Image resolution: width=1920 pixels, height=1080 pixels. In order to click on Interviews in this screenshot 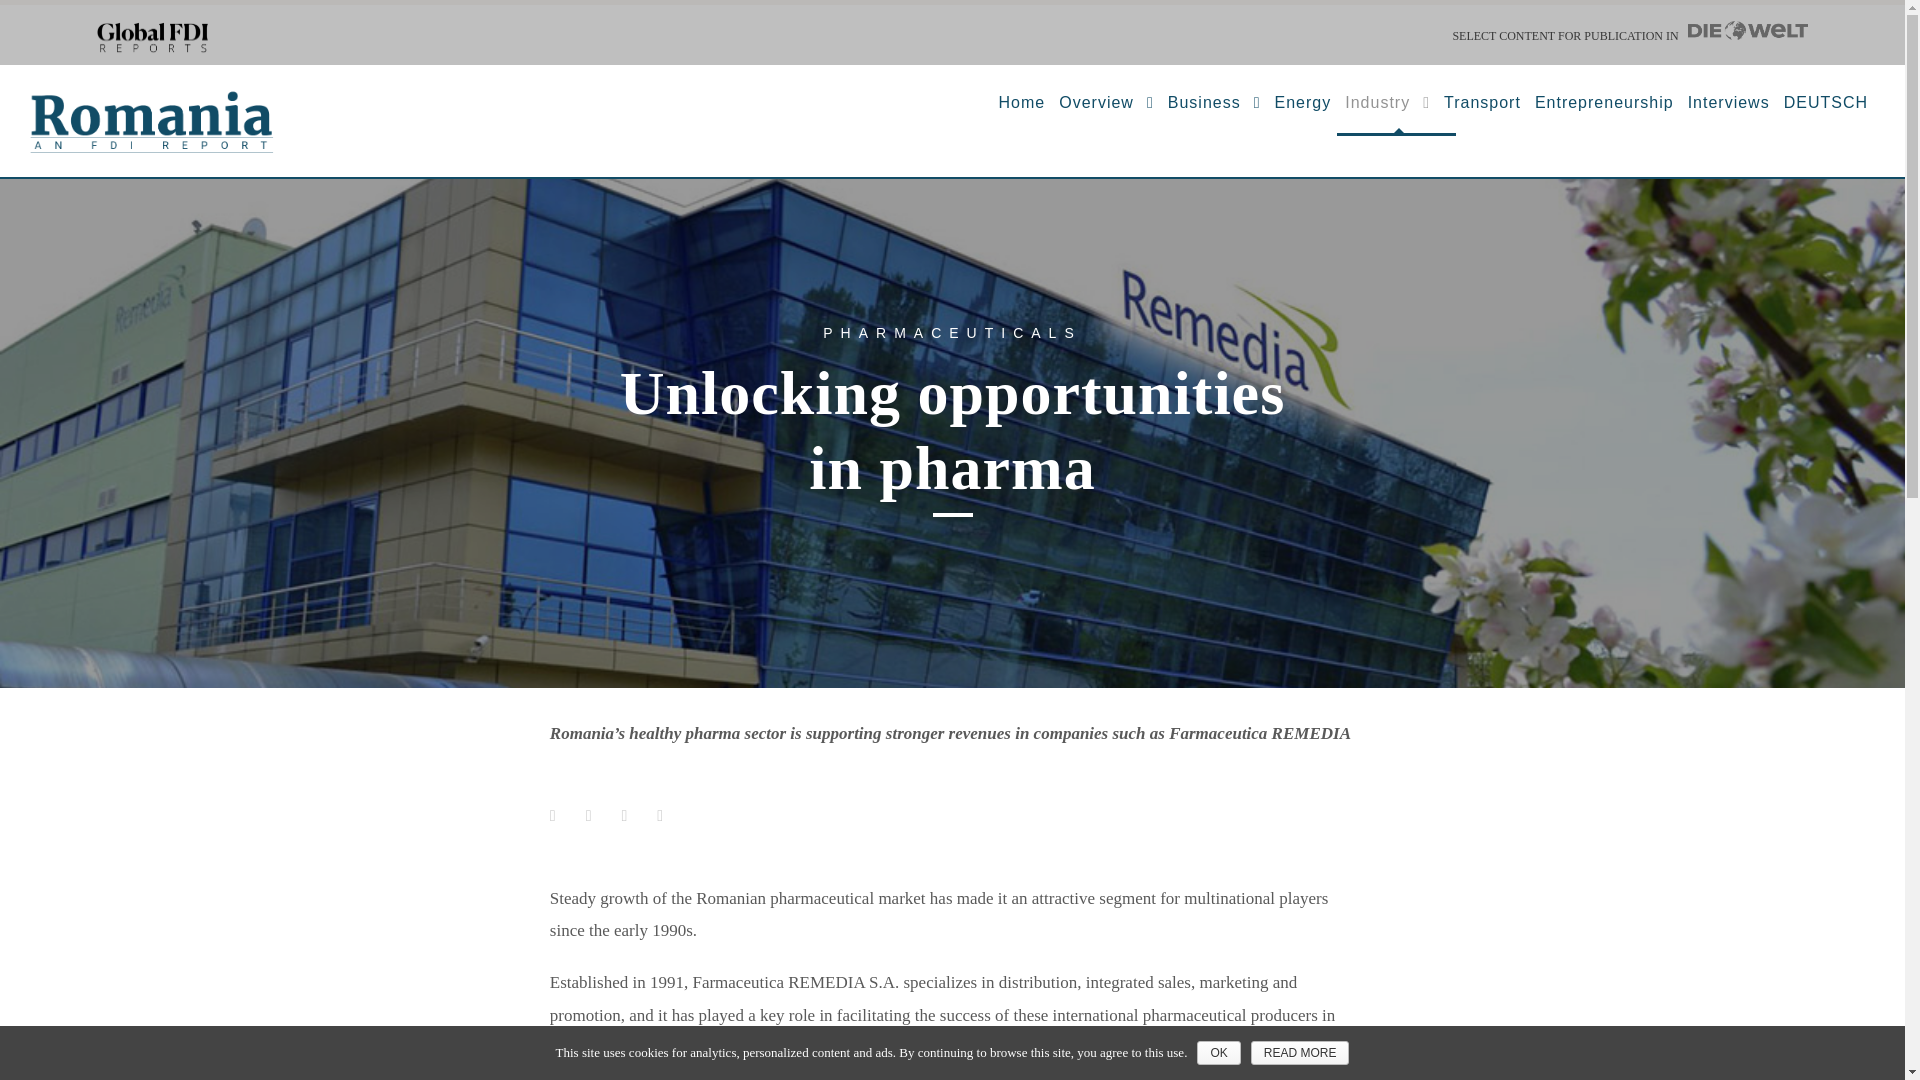, I will do `click(1728, 112)`.